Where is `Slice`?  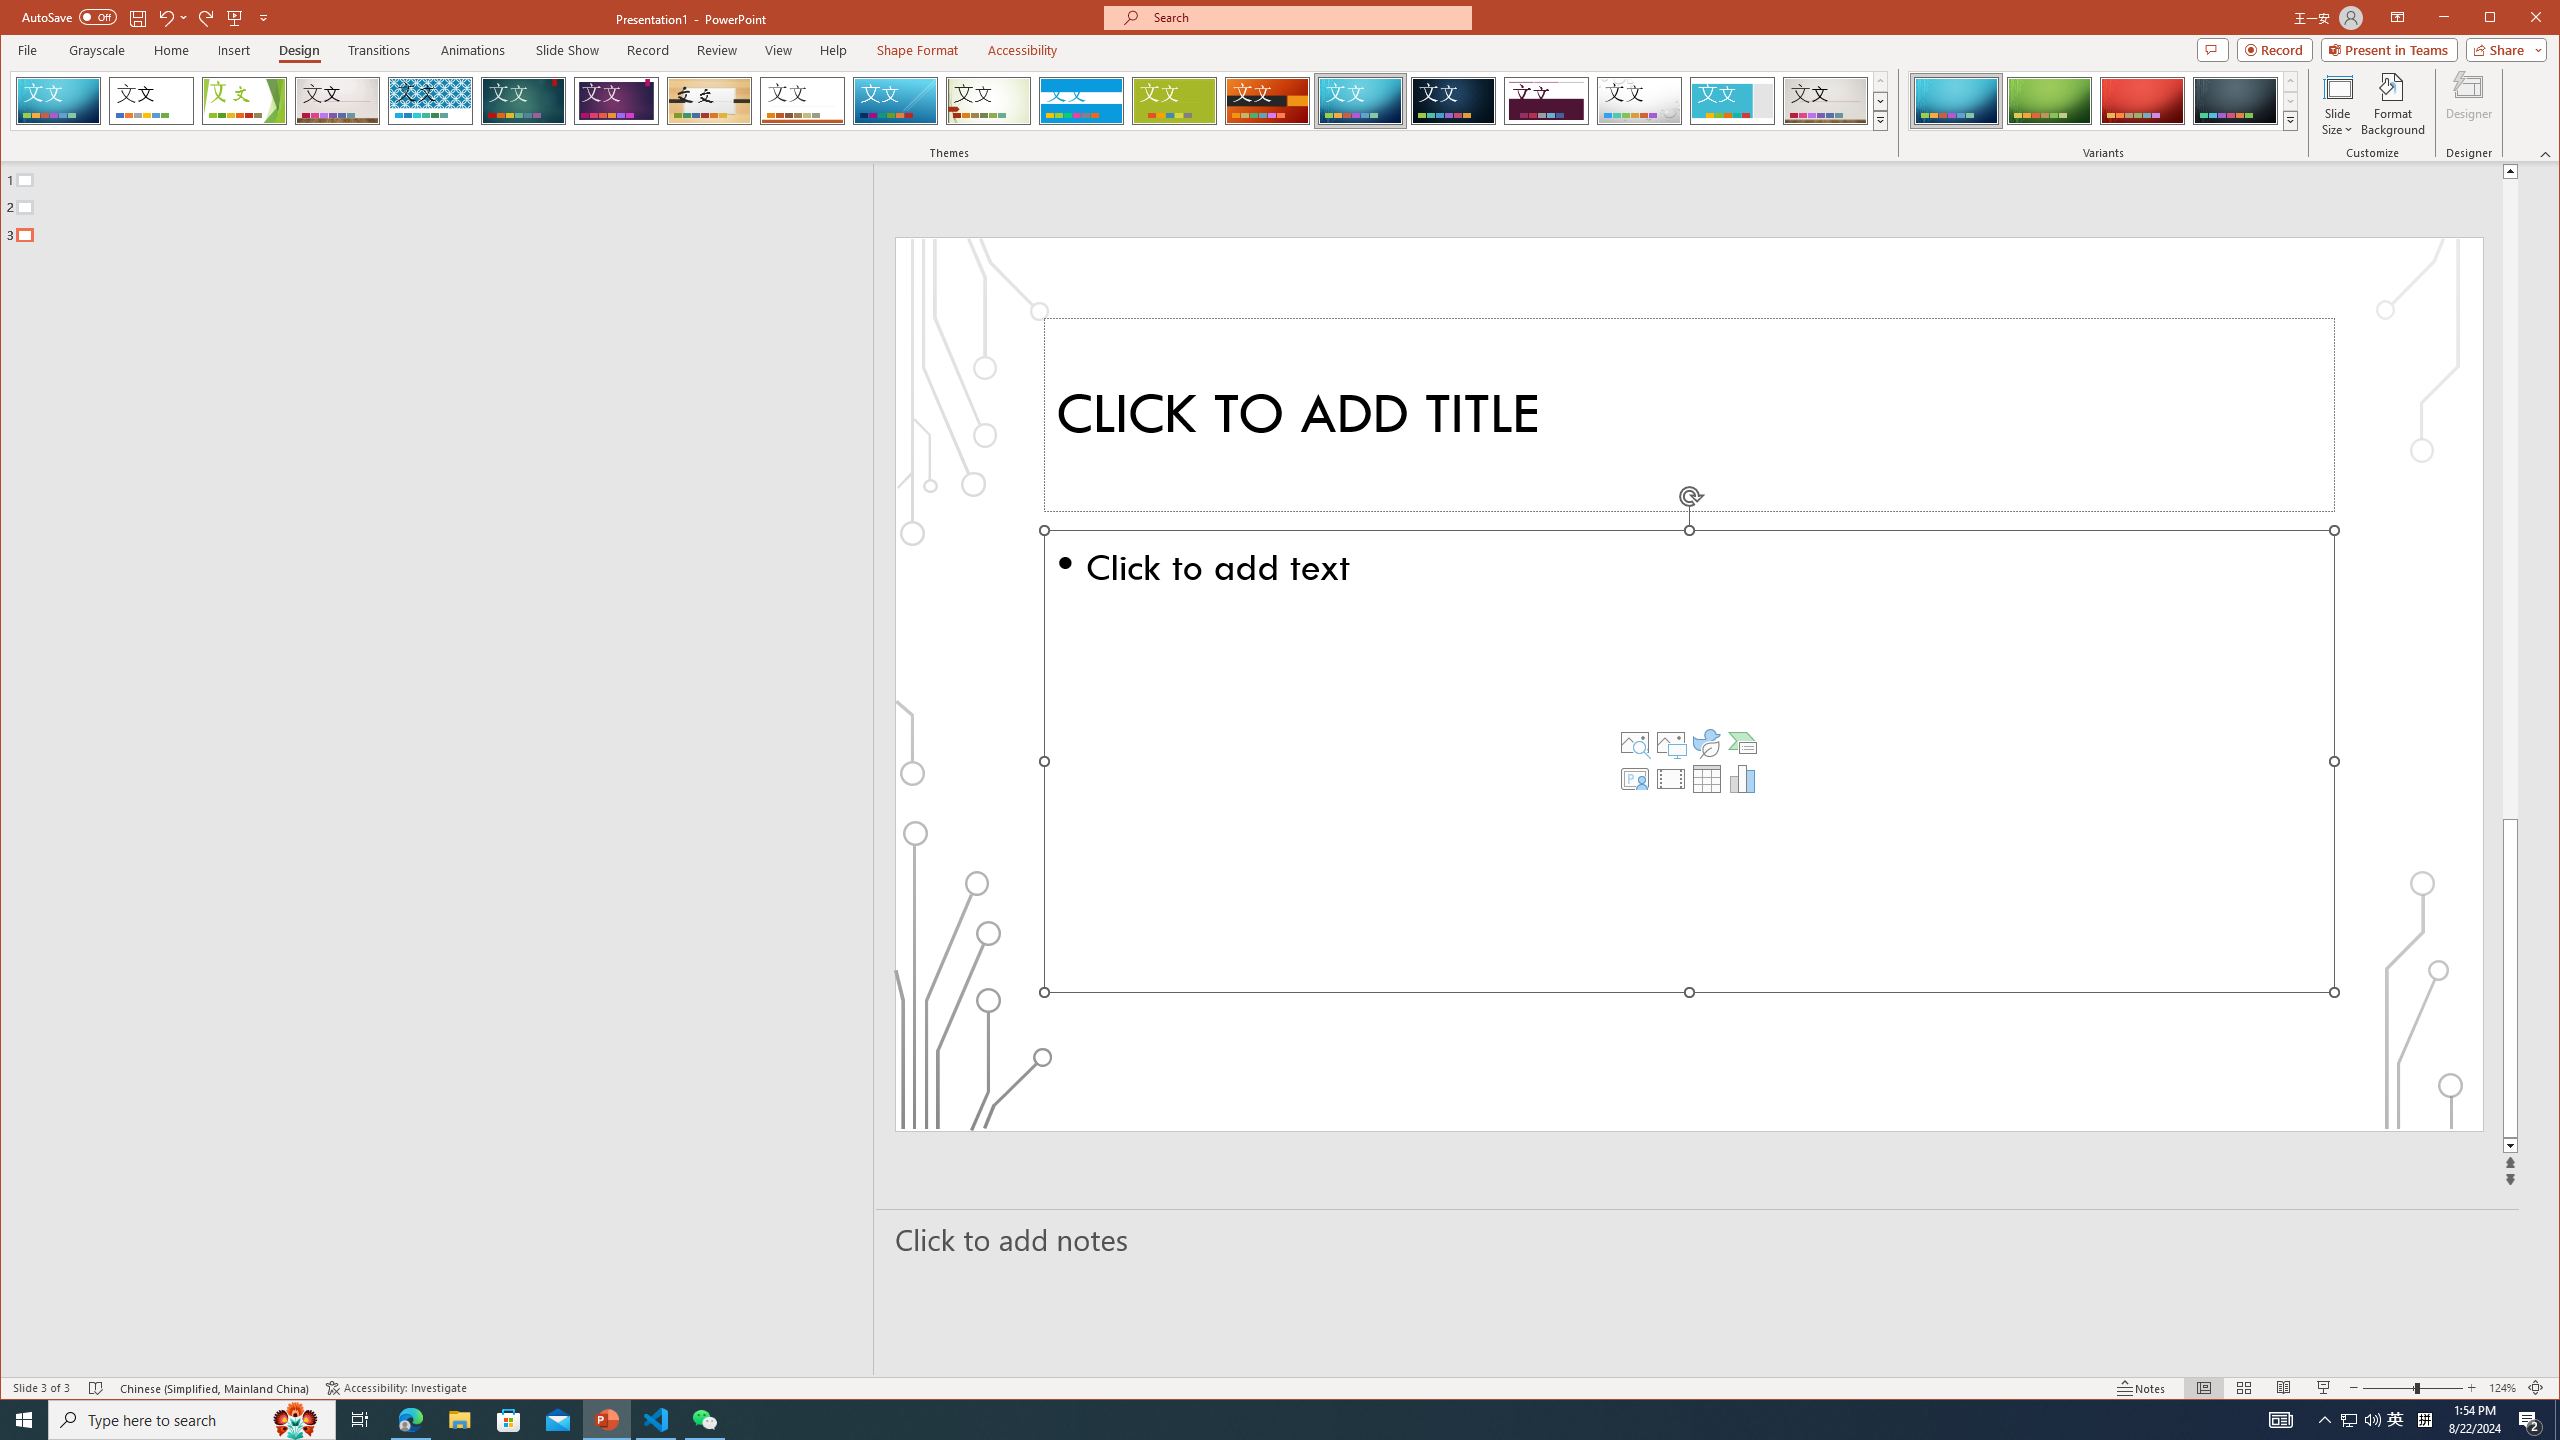 Slice is located at coordinates (896, 101).